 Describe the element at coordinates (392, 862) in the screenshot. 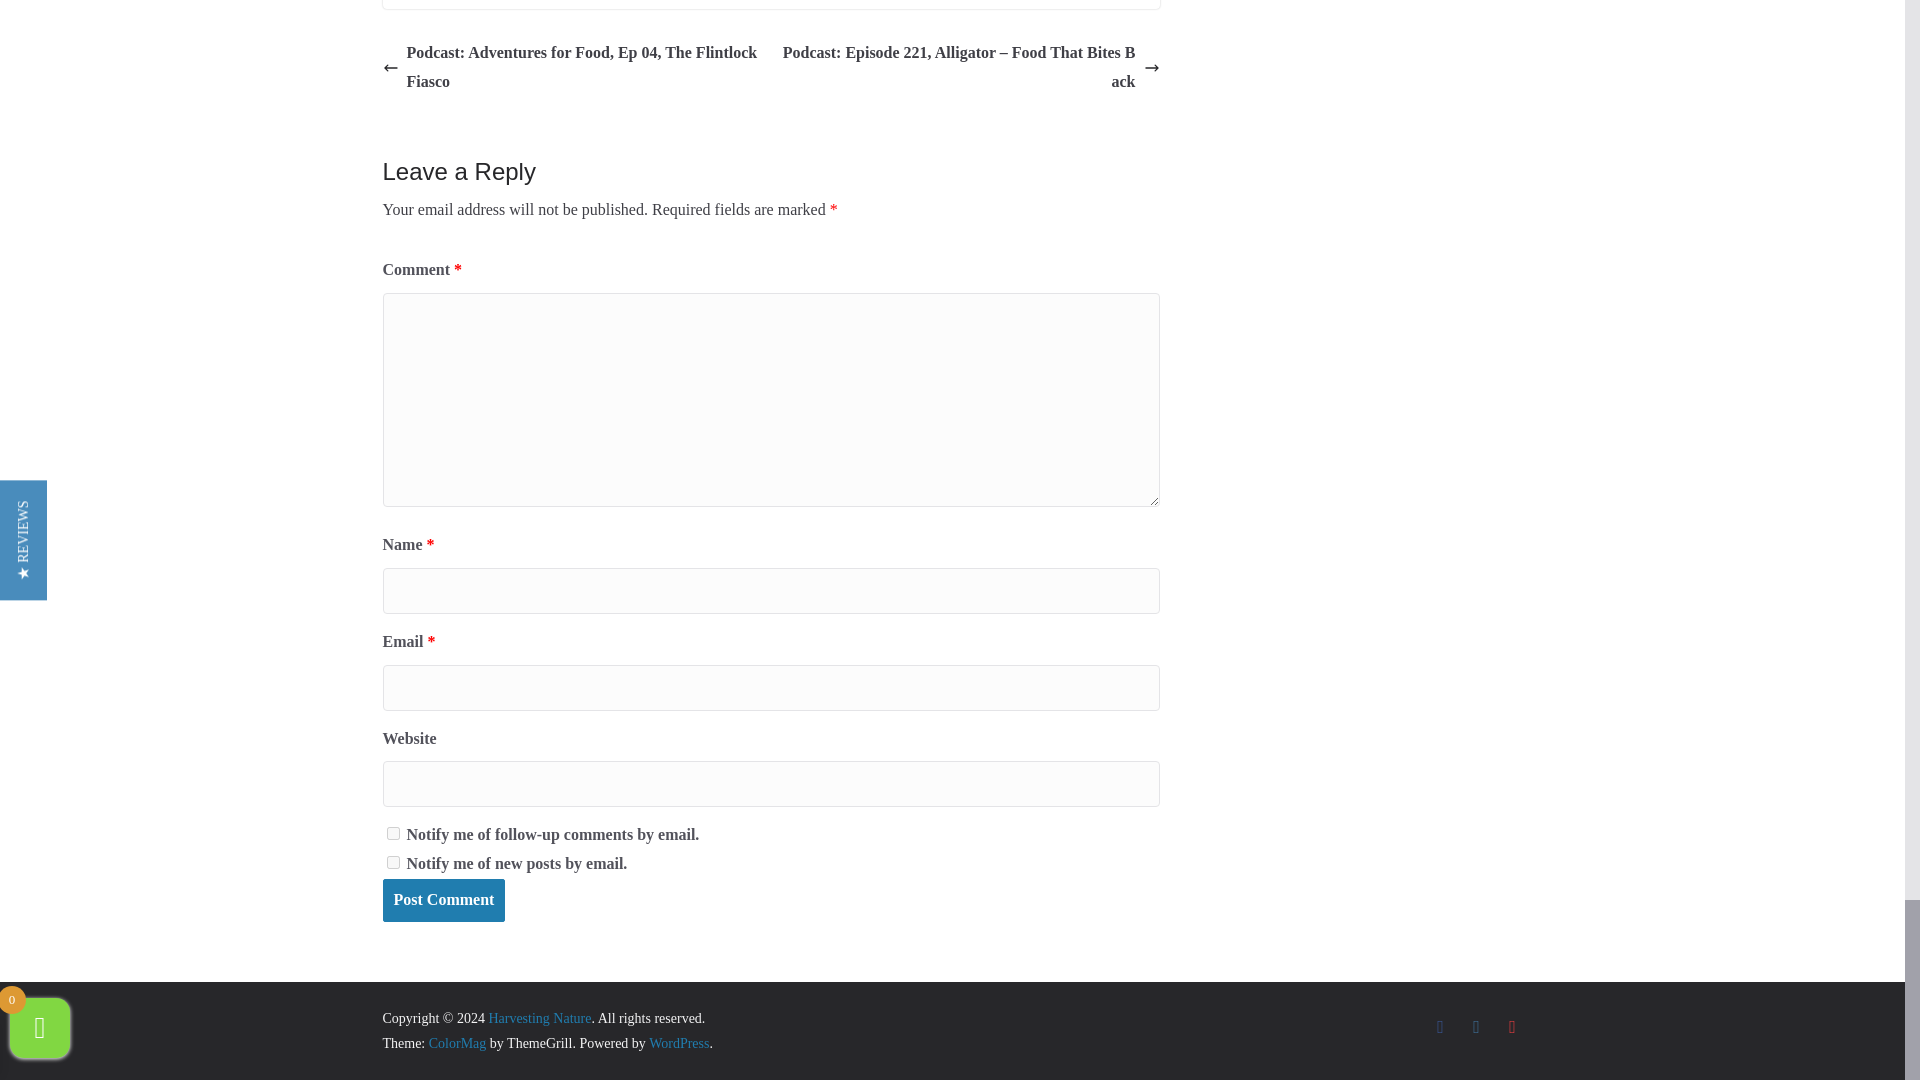

I see `subscribe` at that location.